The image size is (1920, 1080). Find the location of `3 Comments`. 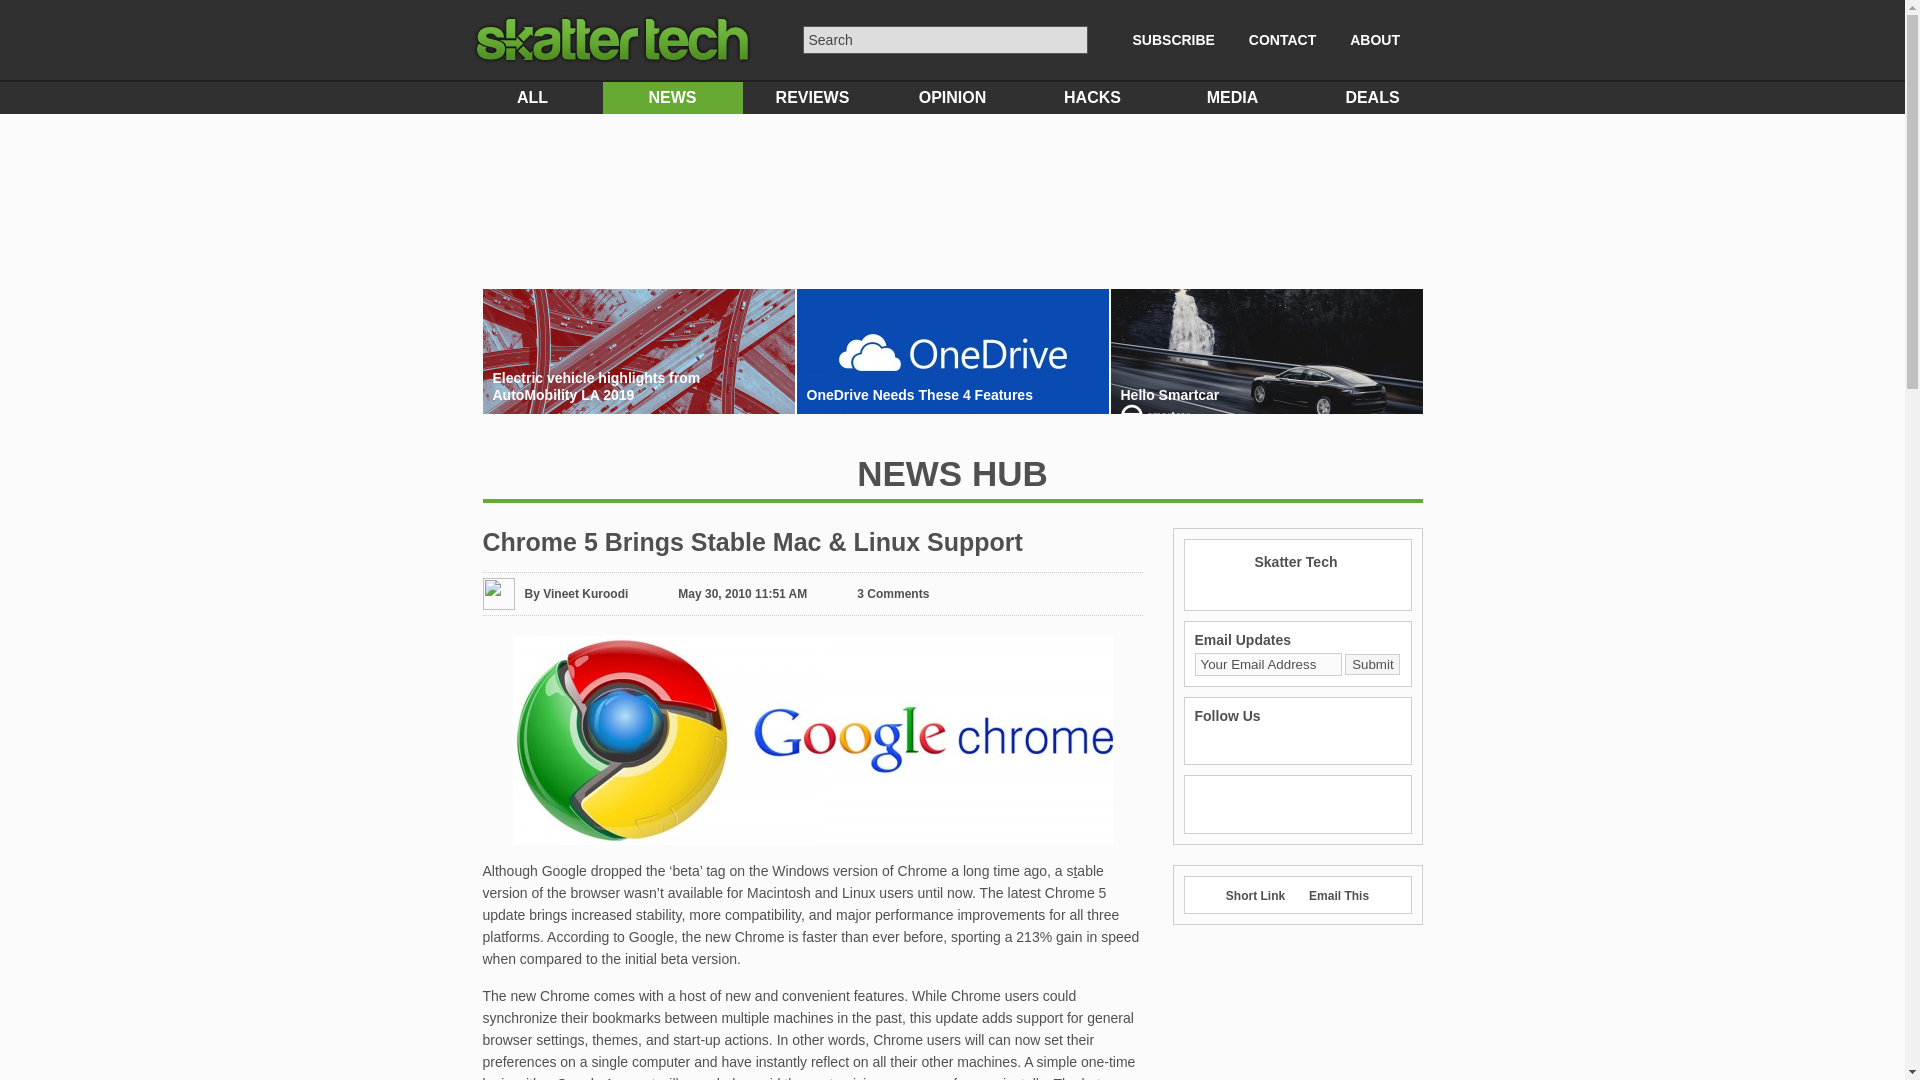

3 Comments is located at coordinates (892, 594).